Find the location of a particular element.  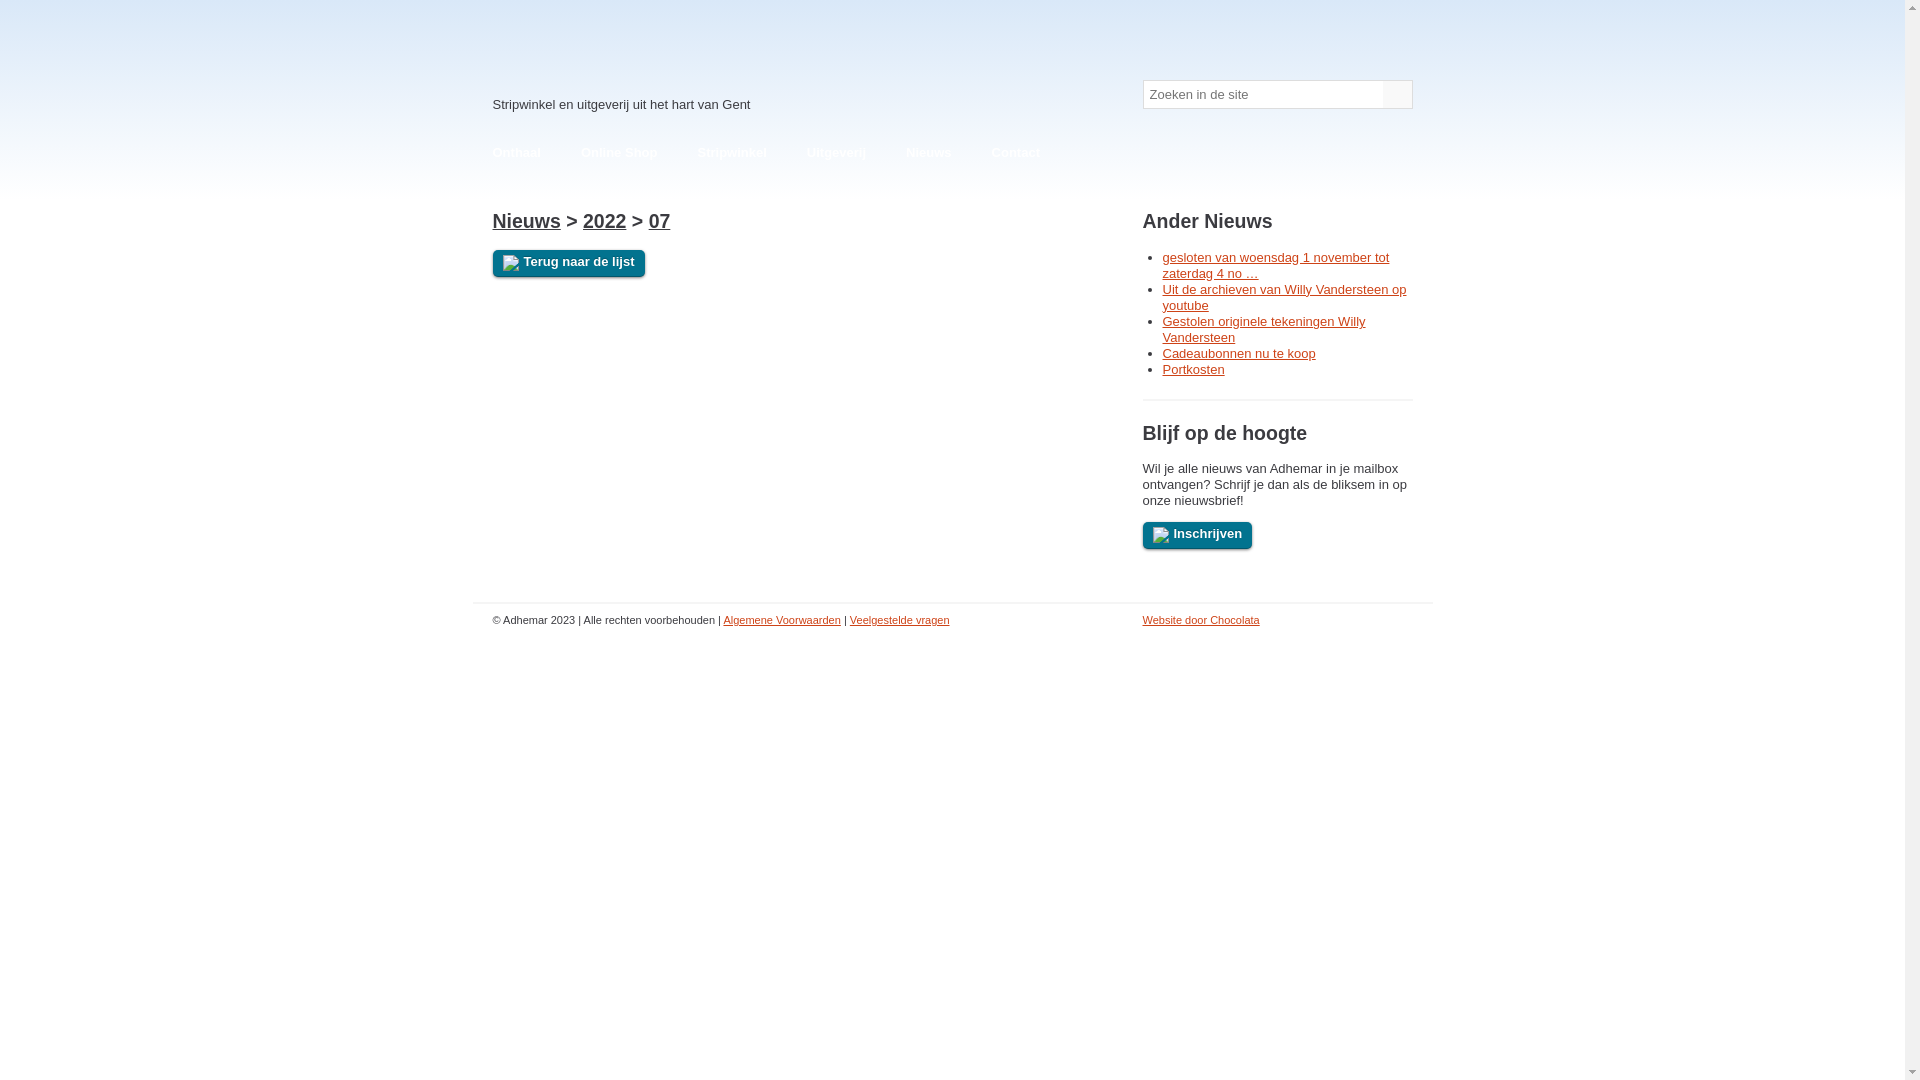

Onthaal is located at coordinates (516, 153).